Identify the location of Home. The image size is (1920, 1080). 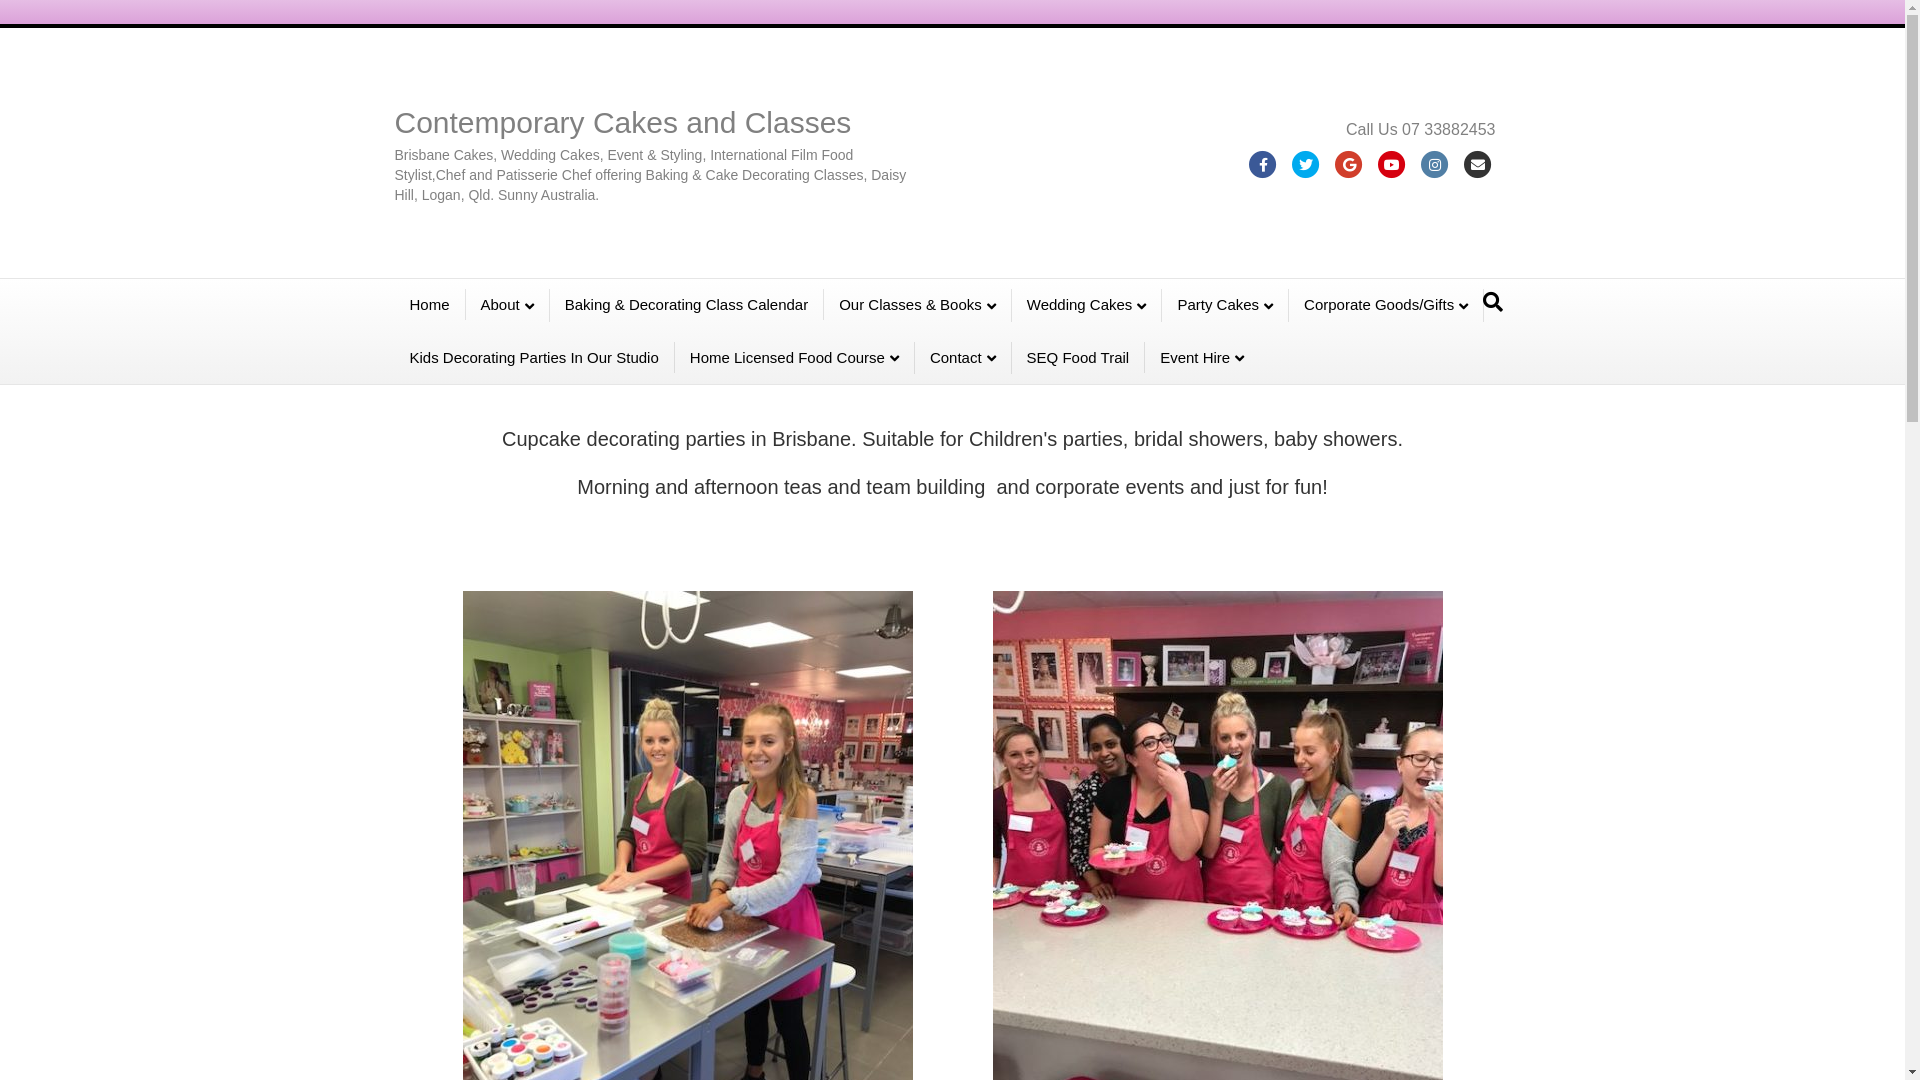
(430, 304).